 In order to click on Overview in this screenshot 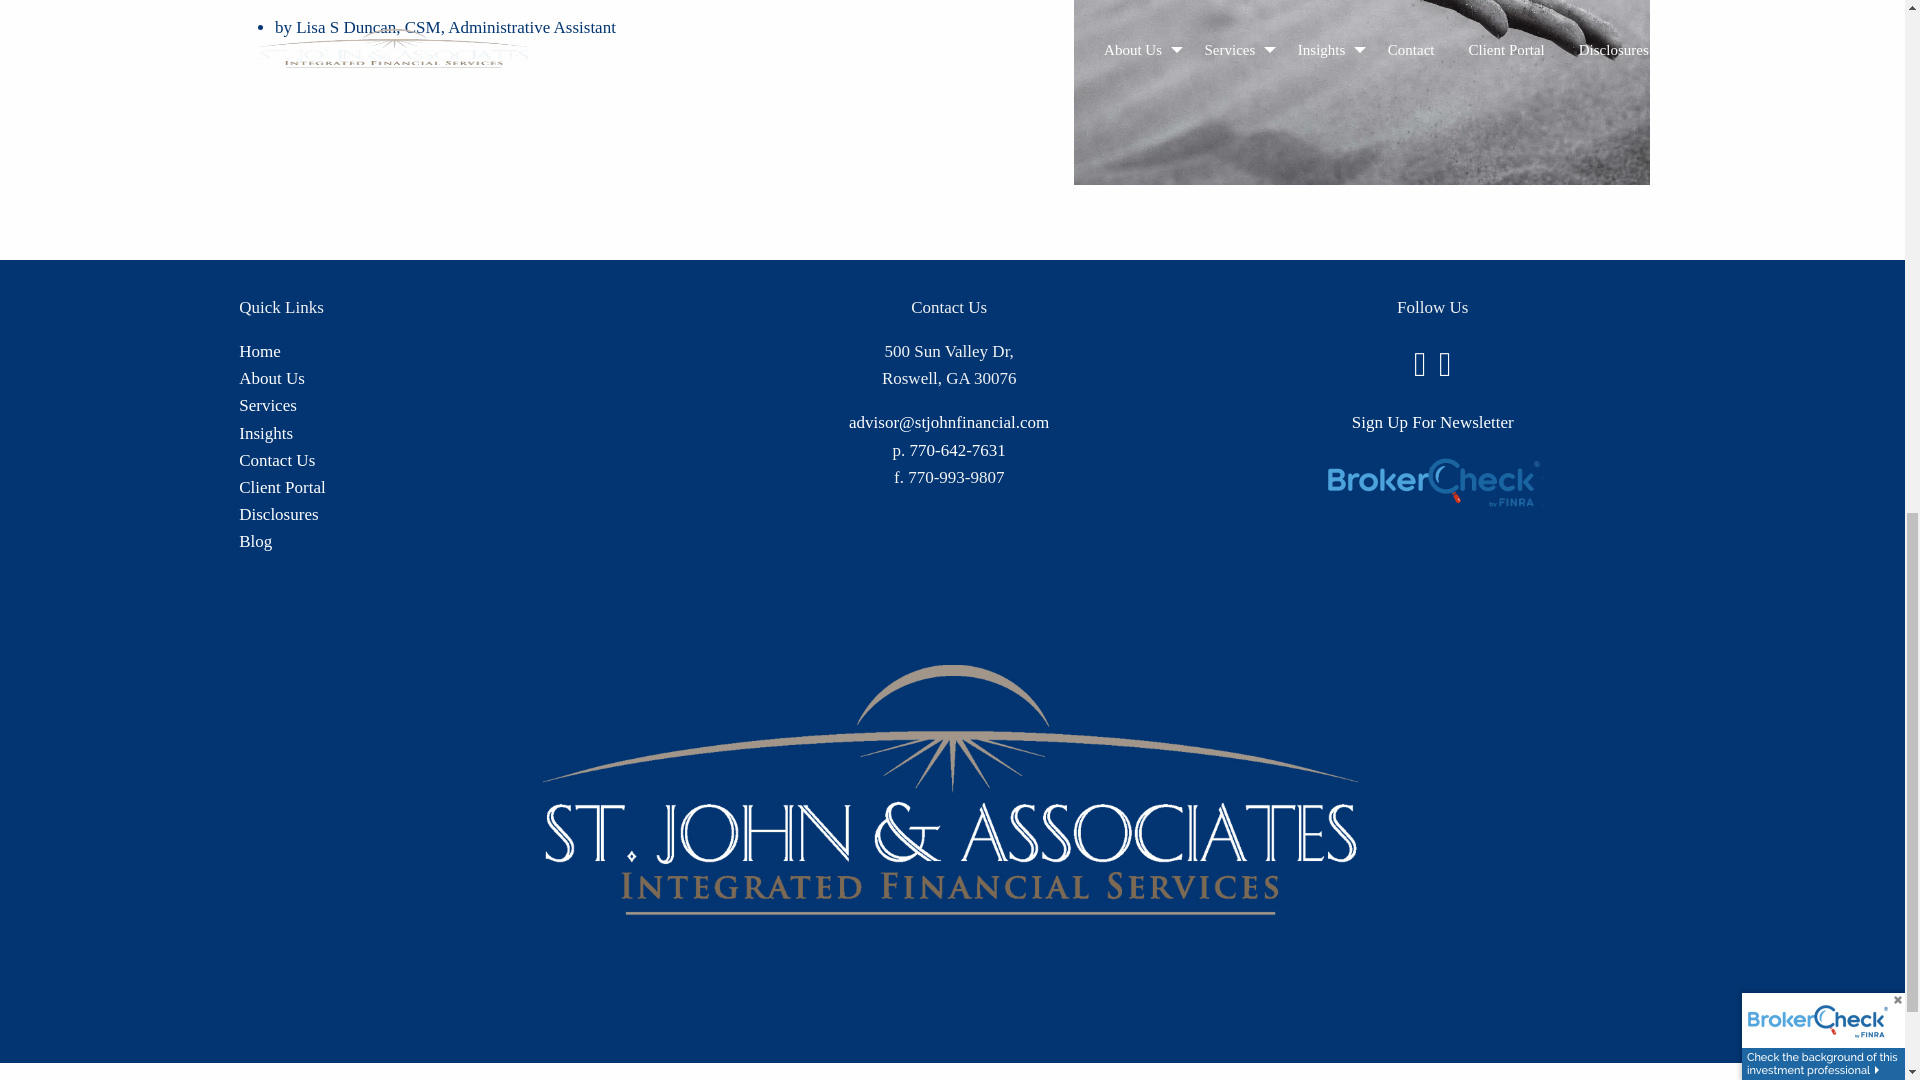, I will do `click(268, 405)`.